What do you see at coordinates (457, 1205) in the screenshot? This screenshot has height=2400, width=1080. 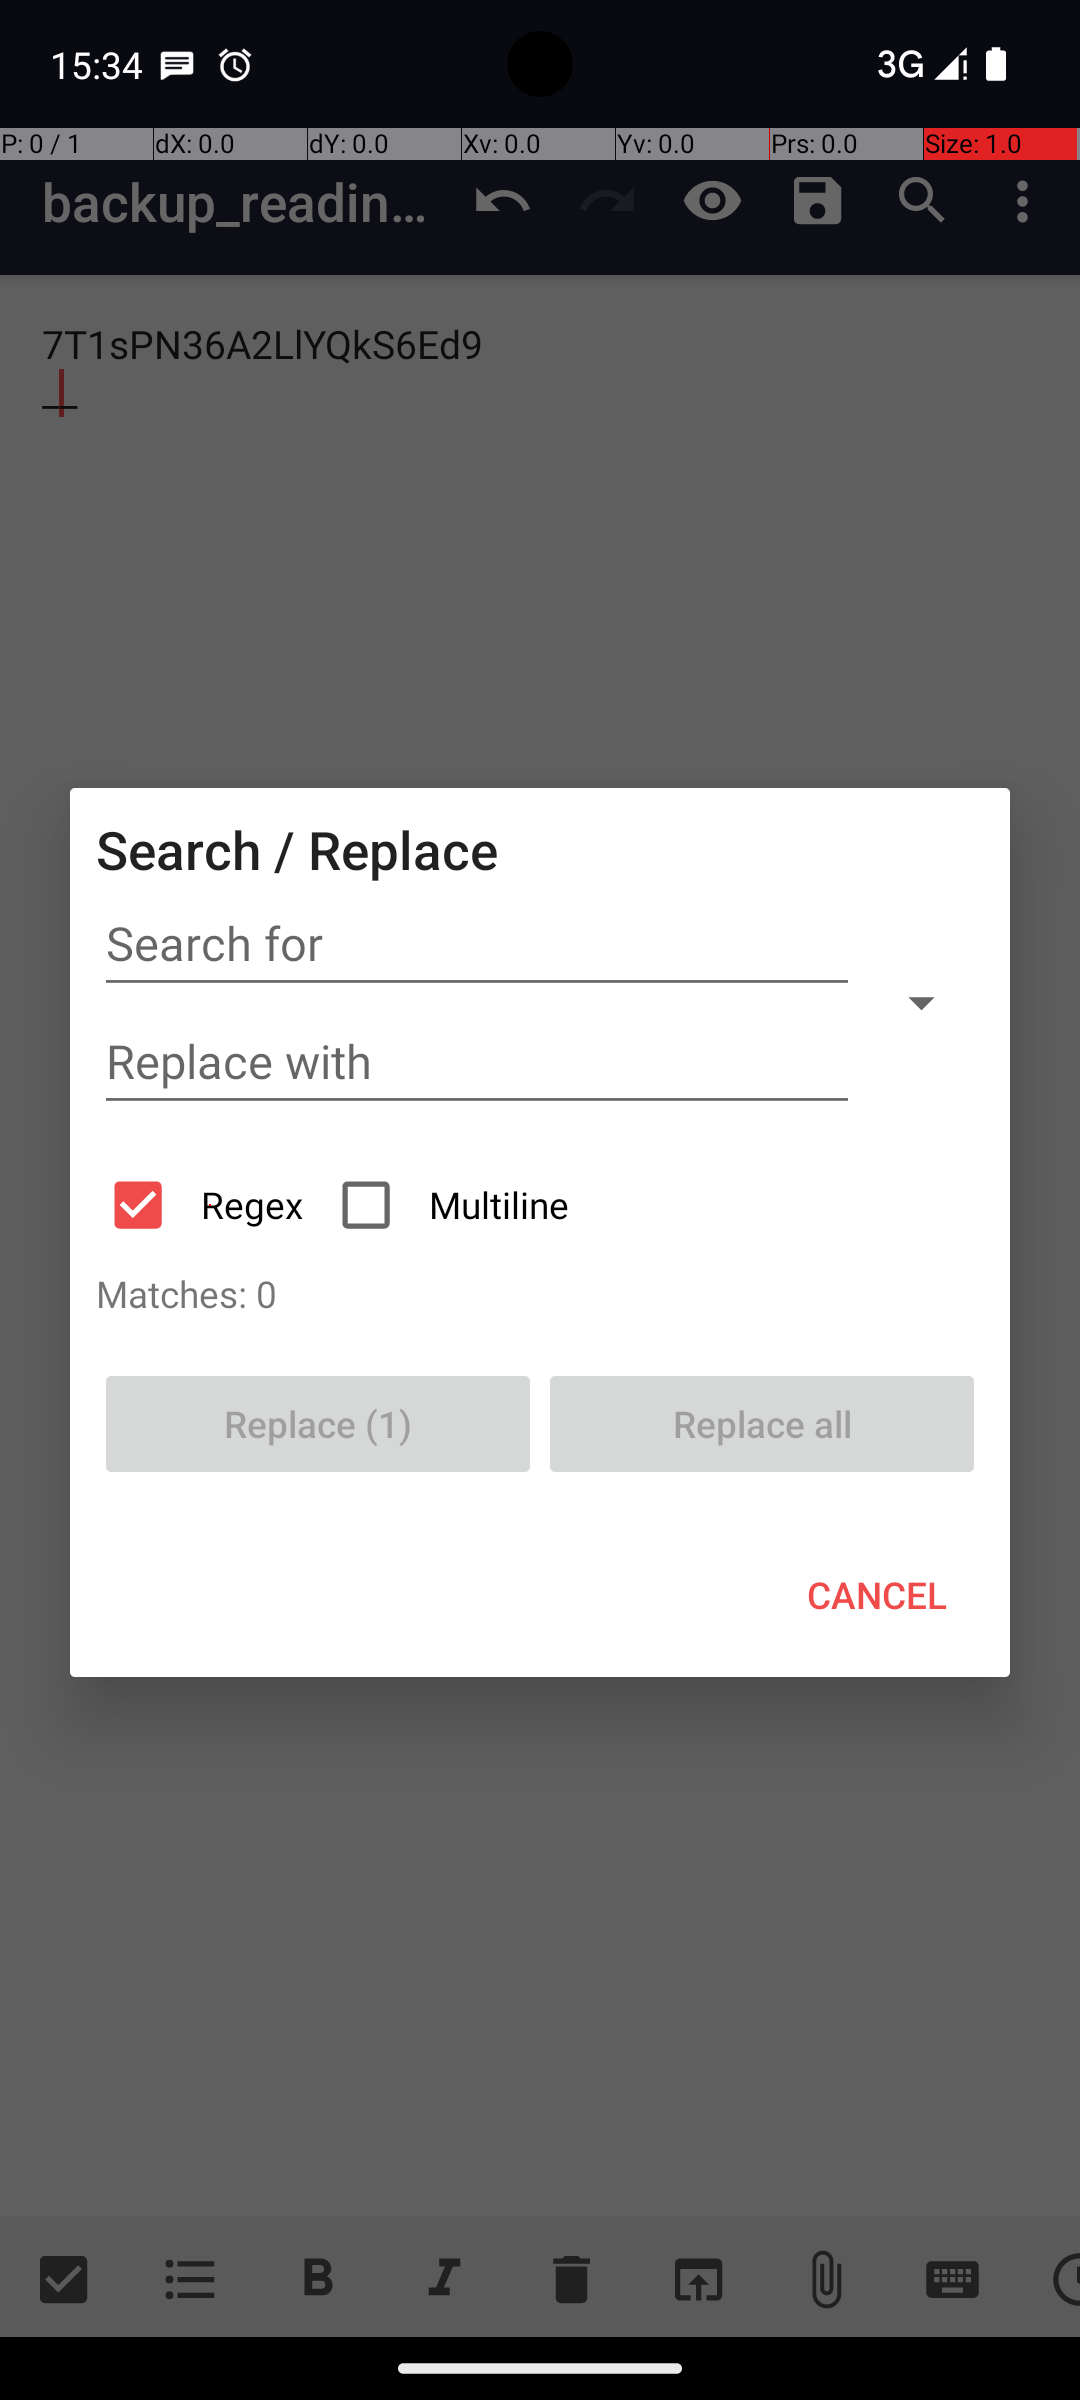 I see `Multiline` at bounding box center [457, 1205].